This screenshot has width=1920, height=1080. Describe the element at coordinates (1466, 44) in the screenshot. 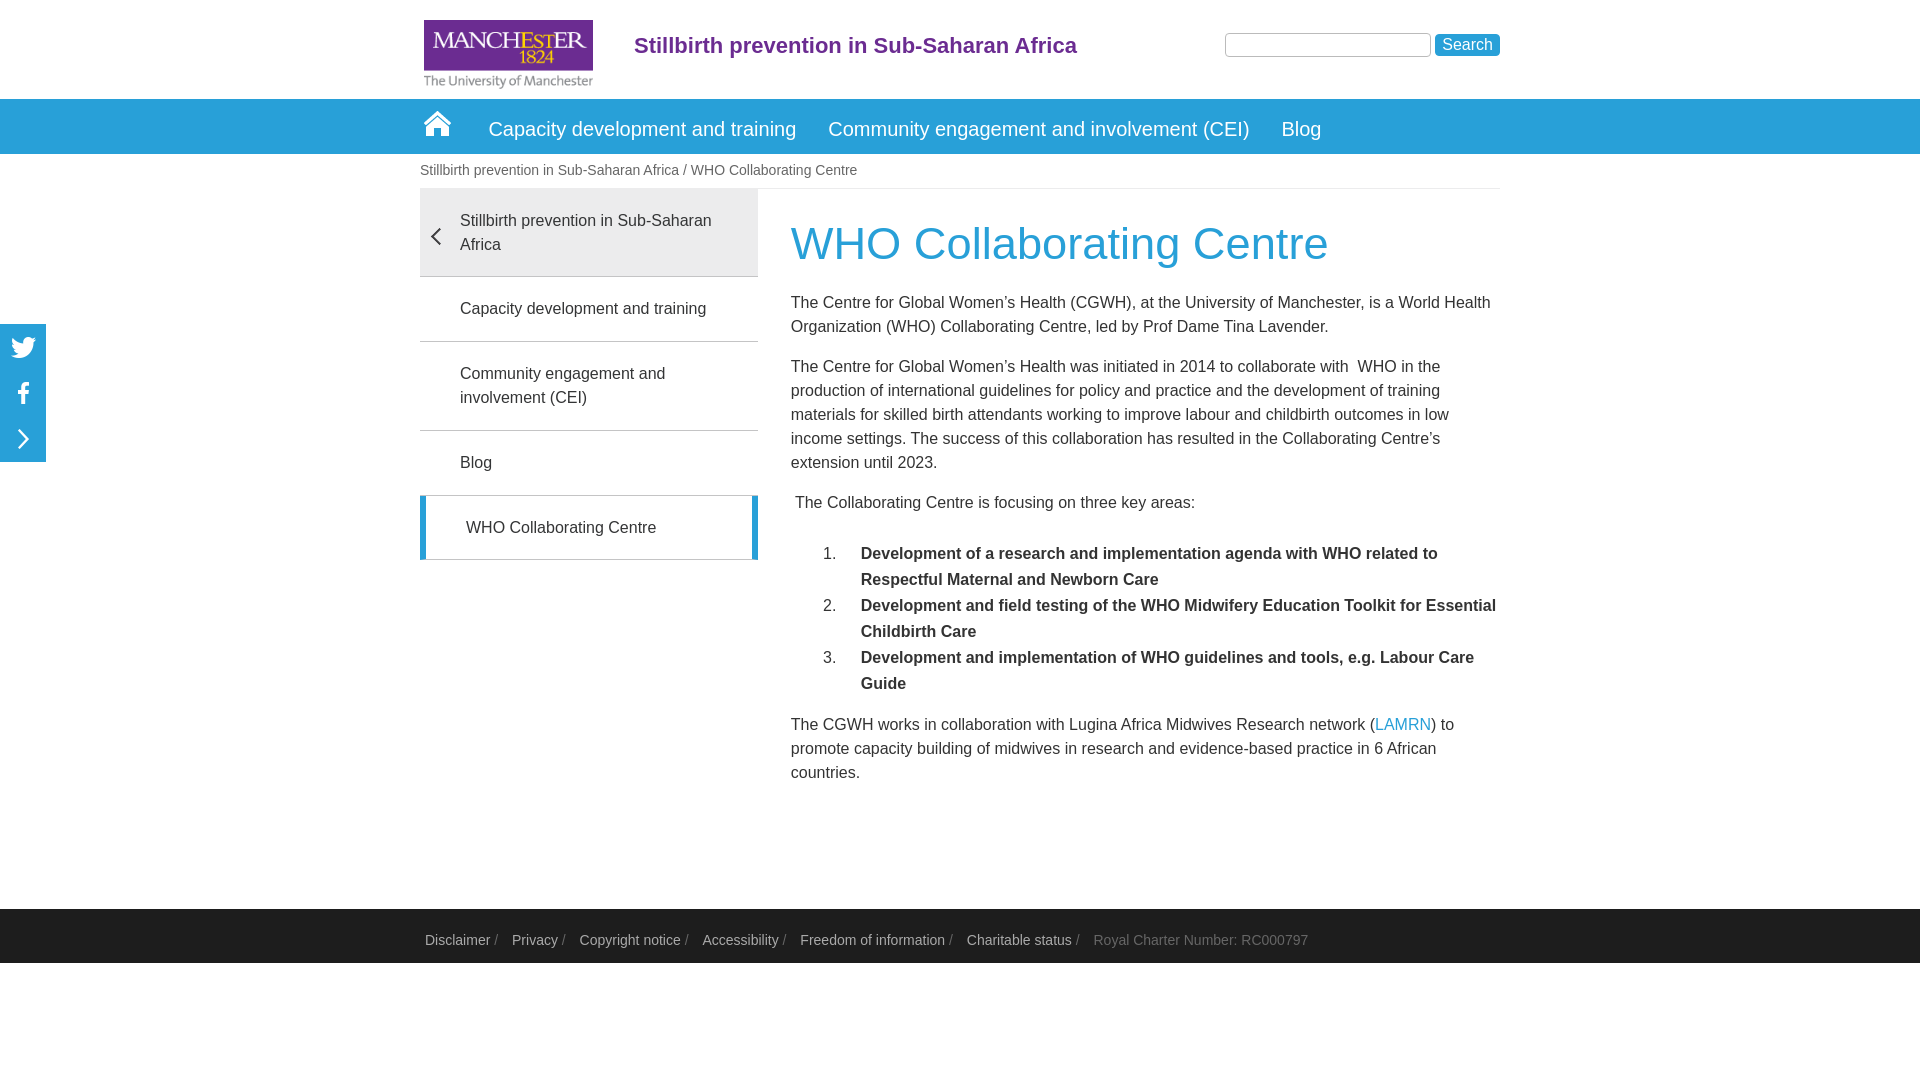

I see `Search` at that location.